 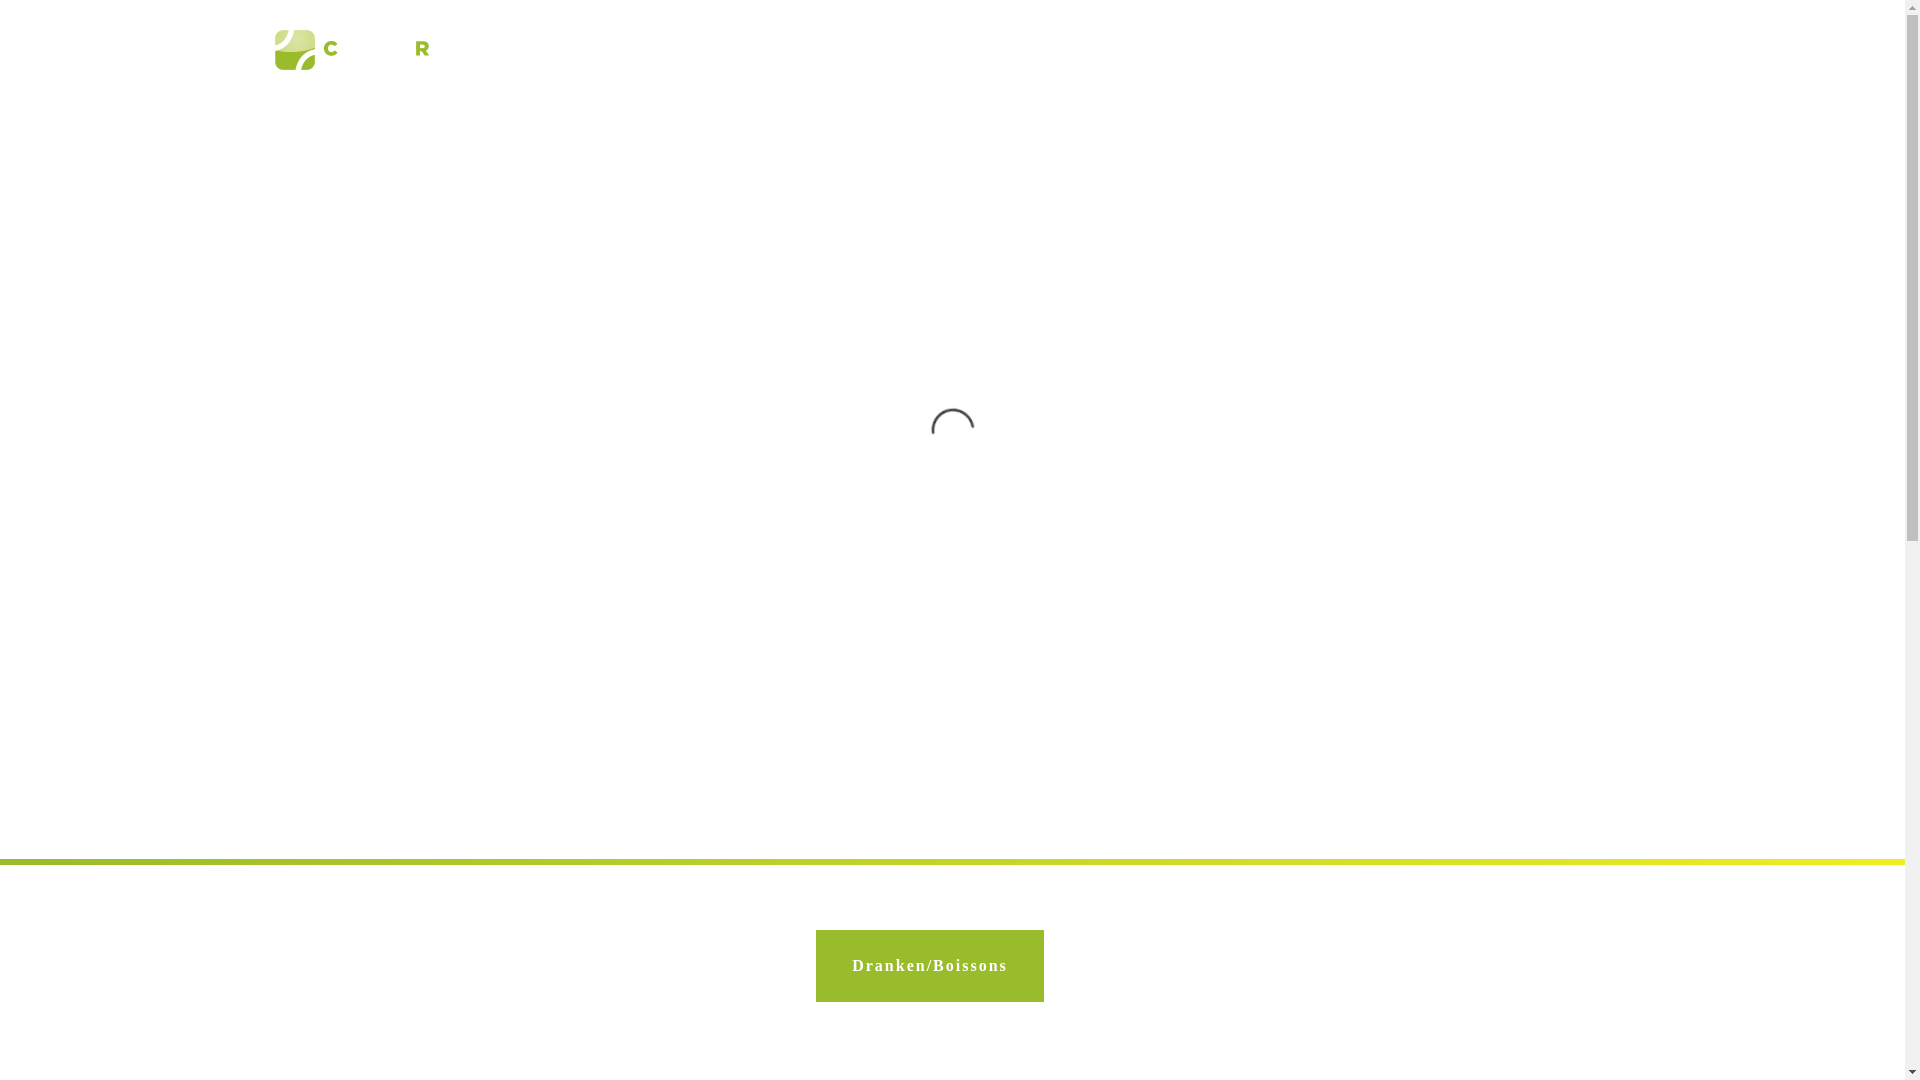 I want to click on HERFSTKAMP, so click(x=1322, y=50).